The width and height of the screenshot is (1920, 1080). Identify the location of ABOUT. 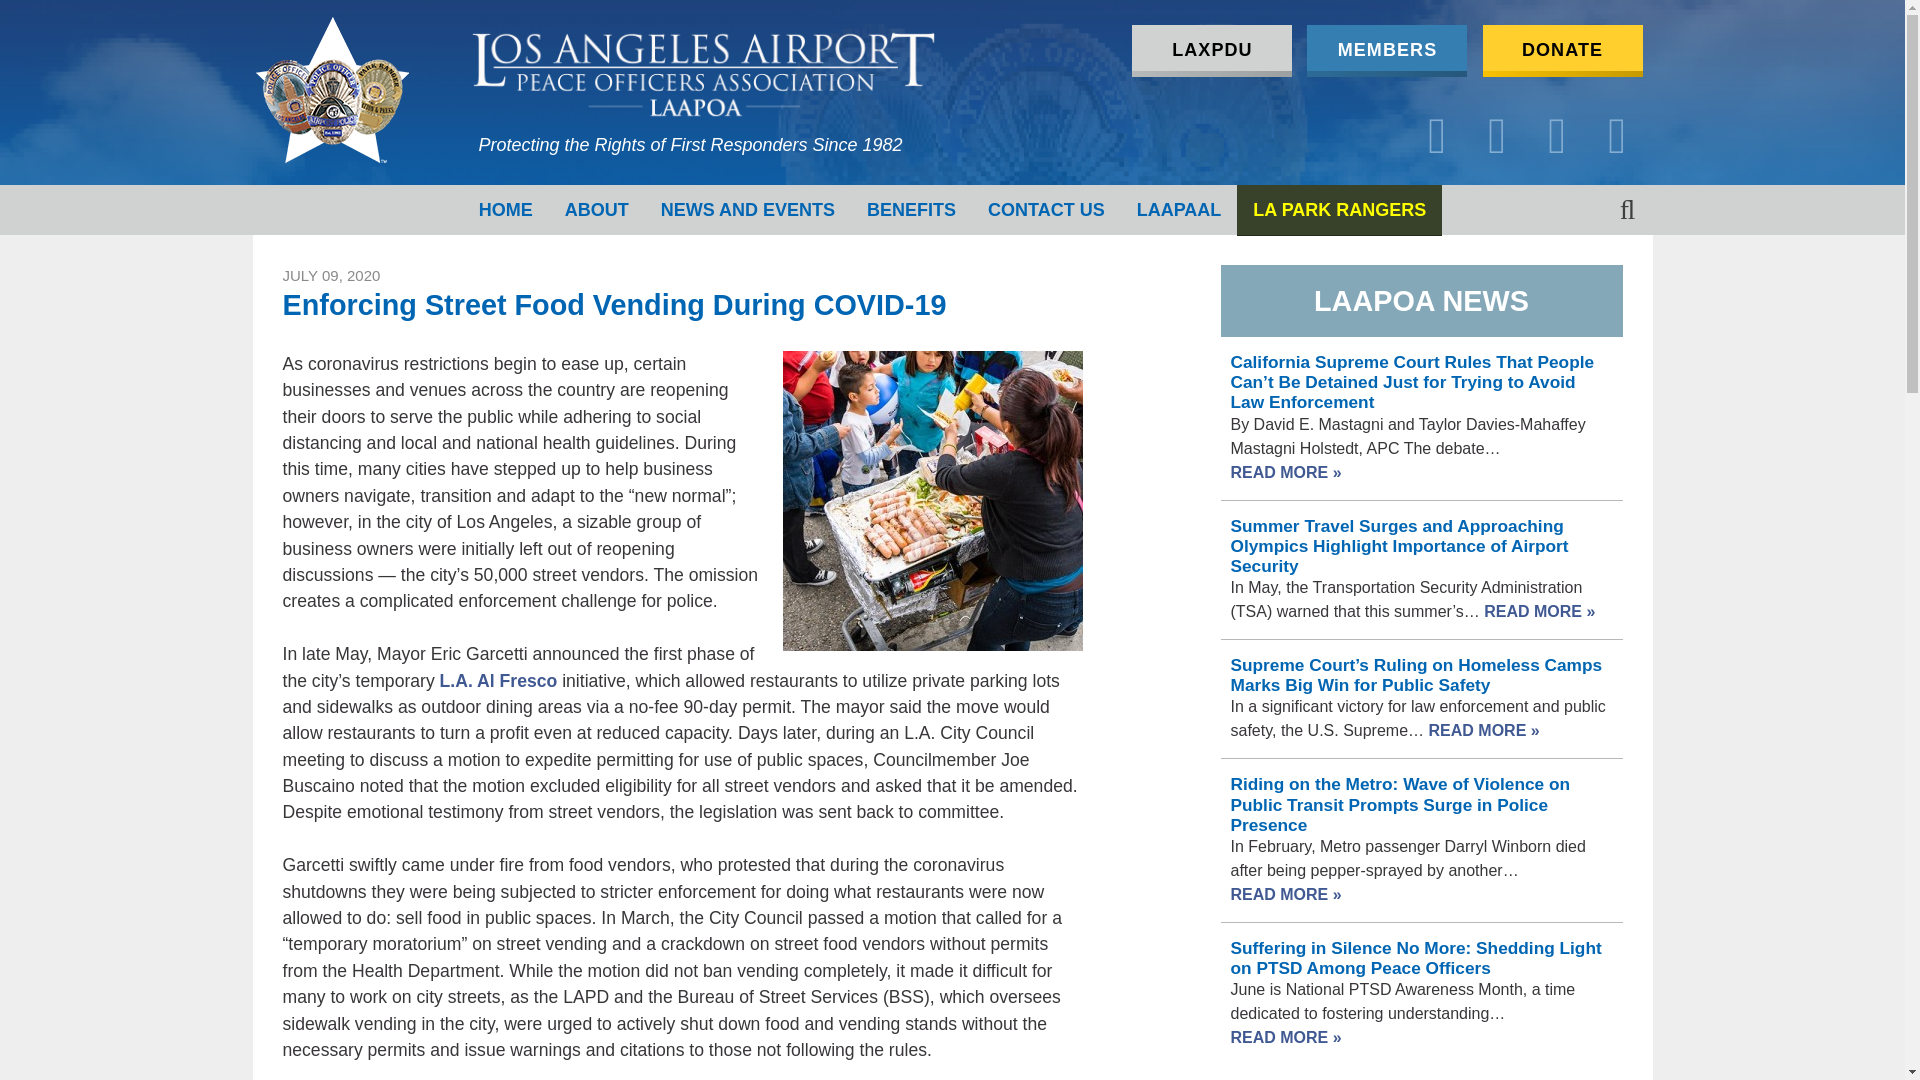
(597, 210).